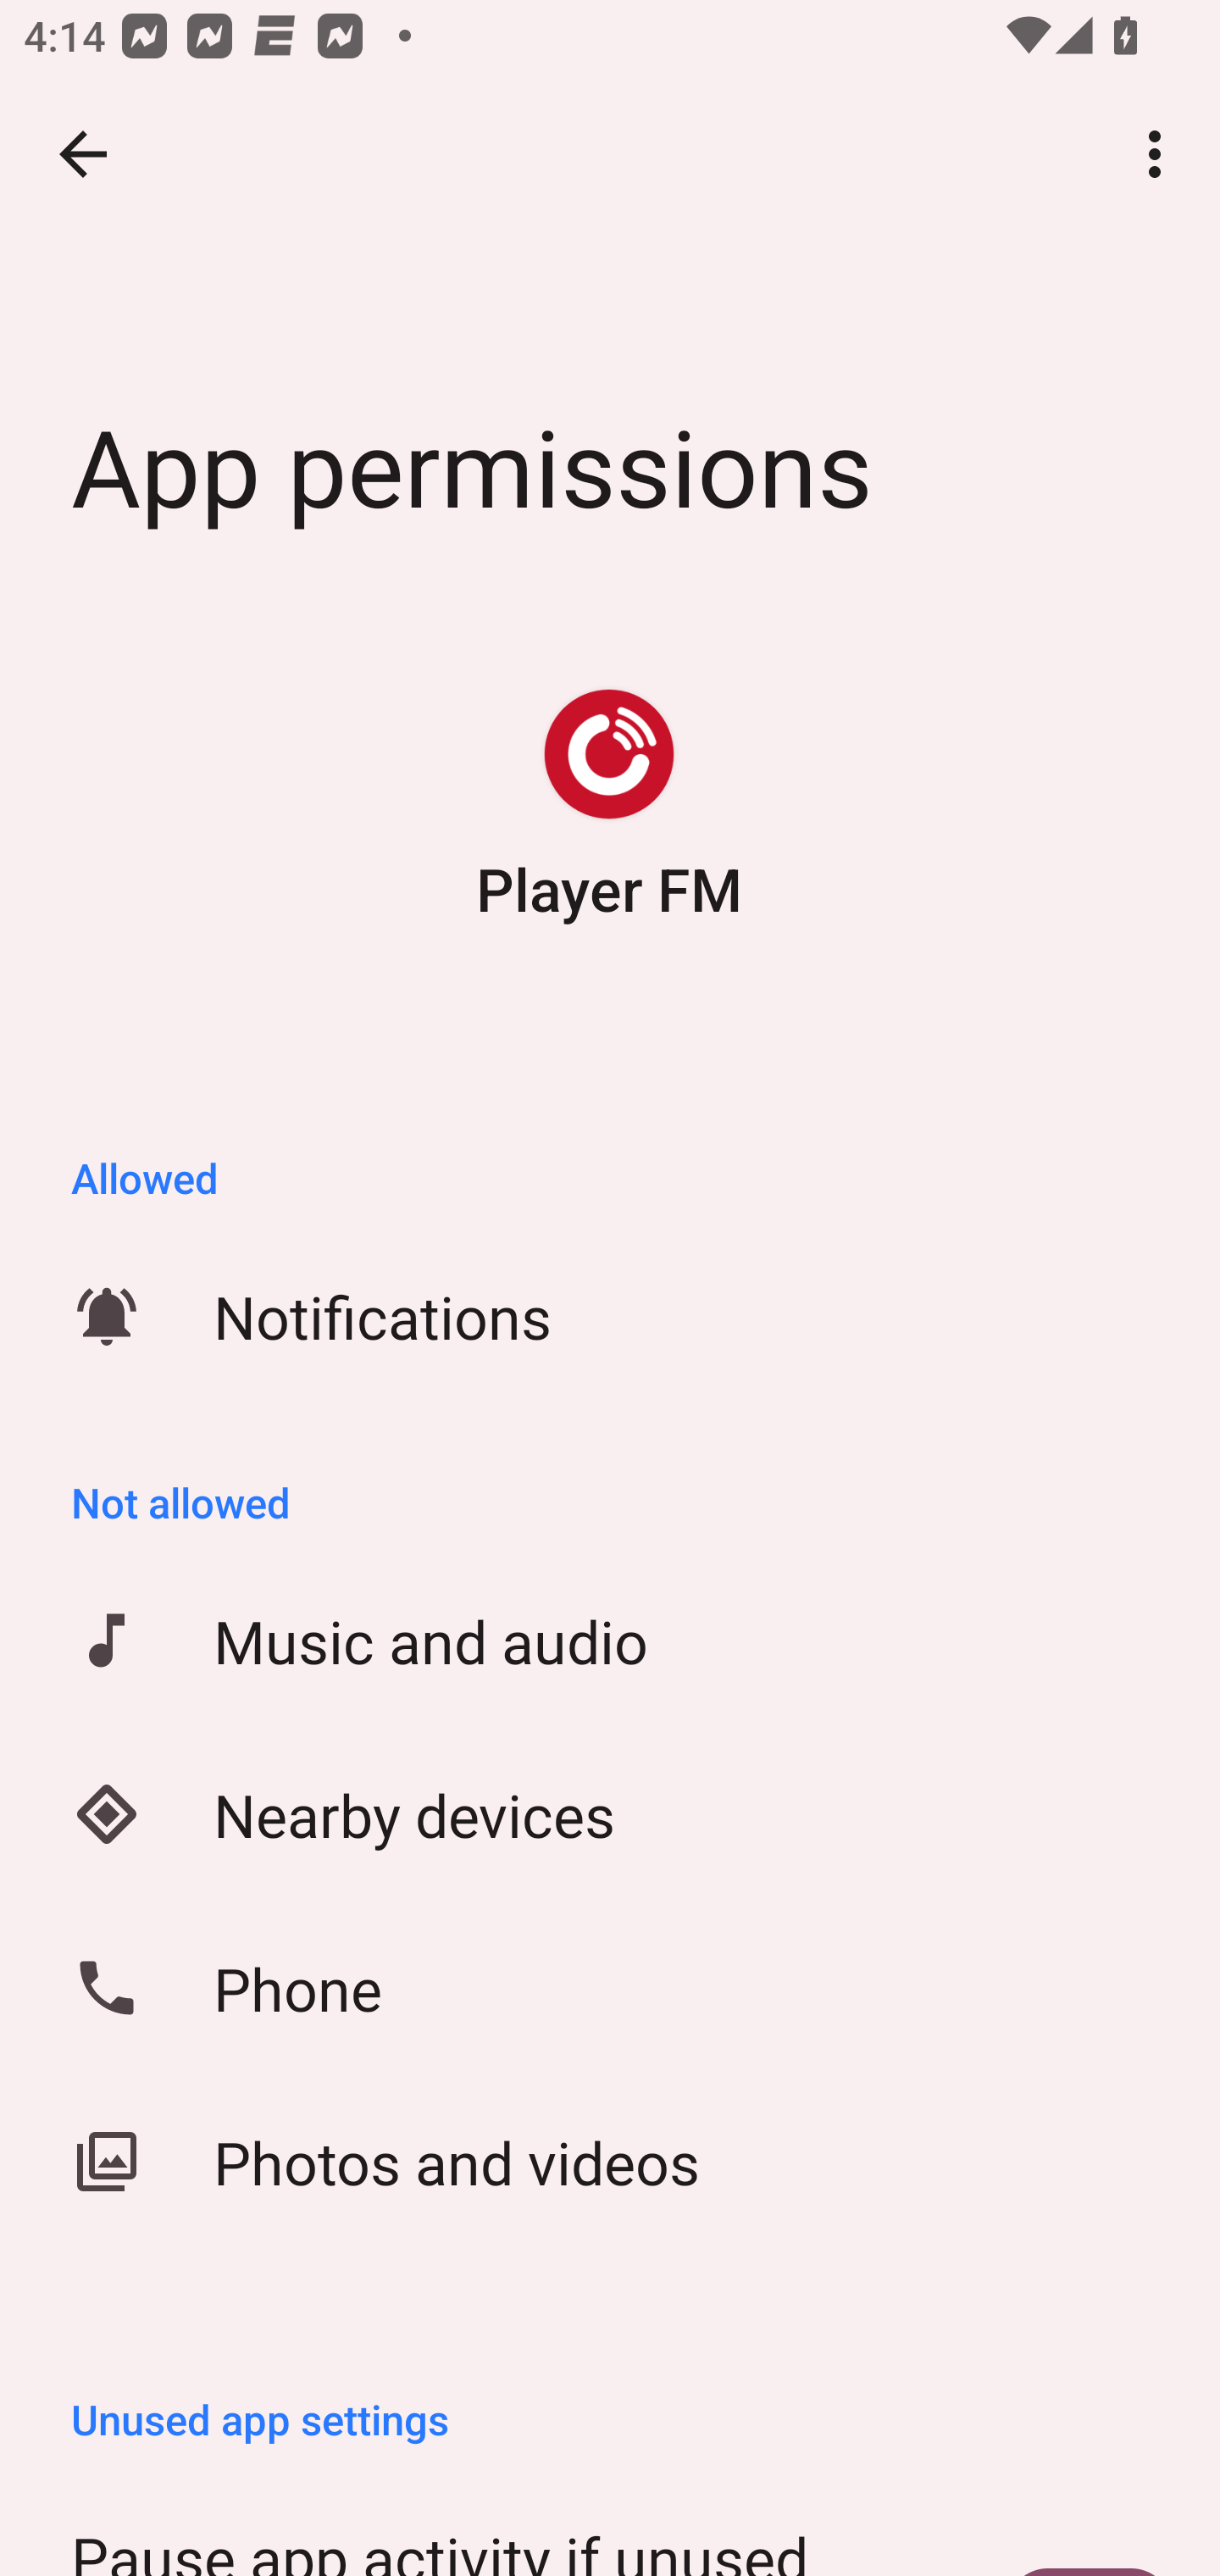 The height and width of the screenshot is (2576, 1220). I want to click on Music and audio, so click(610, 1641).